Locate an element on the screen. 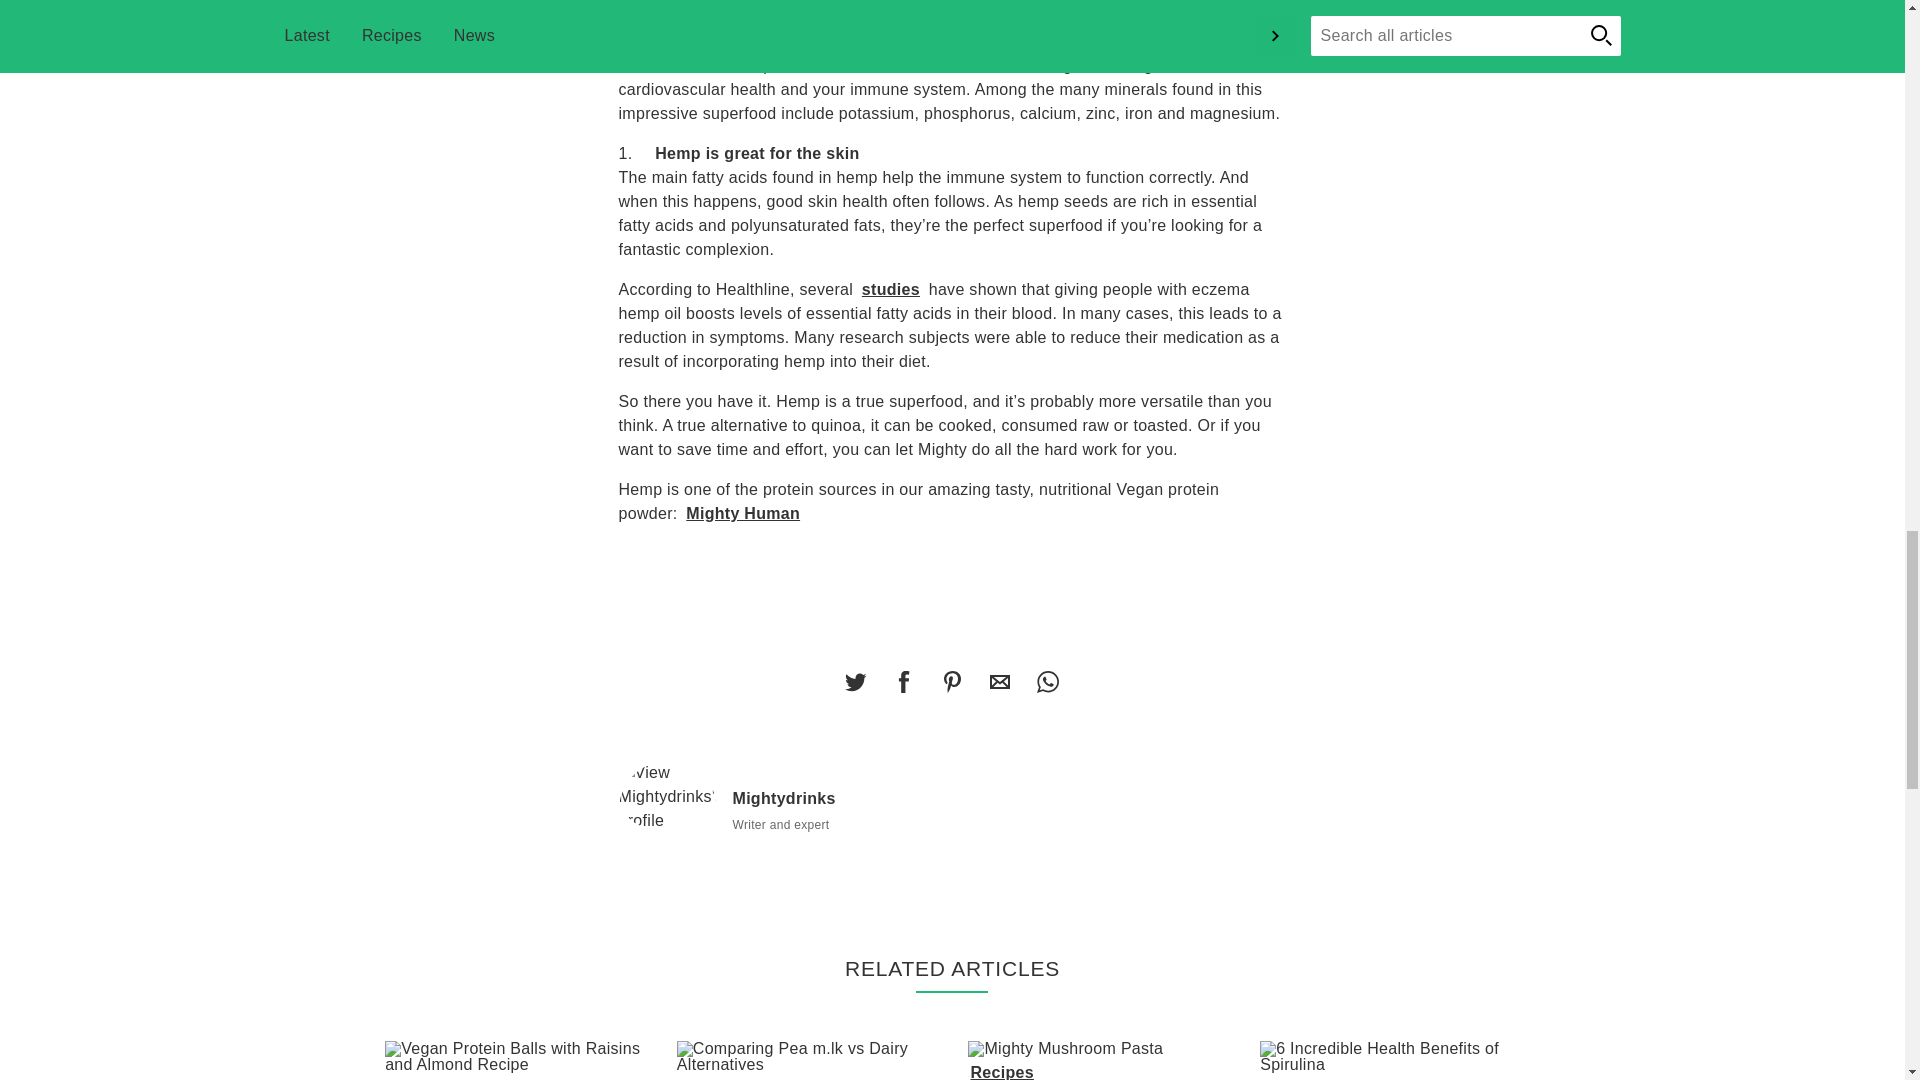 The height and width of the screenshot is (1080, 1920). Share this on Facebook is located at coordinates (903, 682).